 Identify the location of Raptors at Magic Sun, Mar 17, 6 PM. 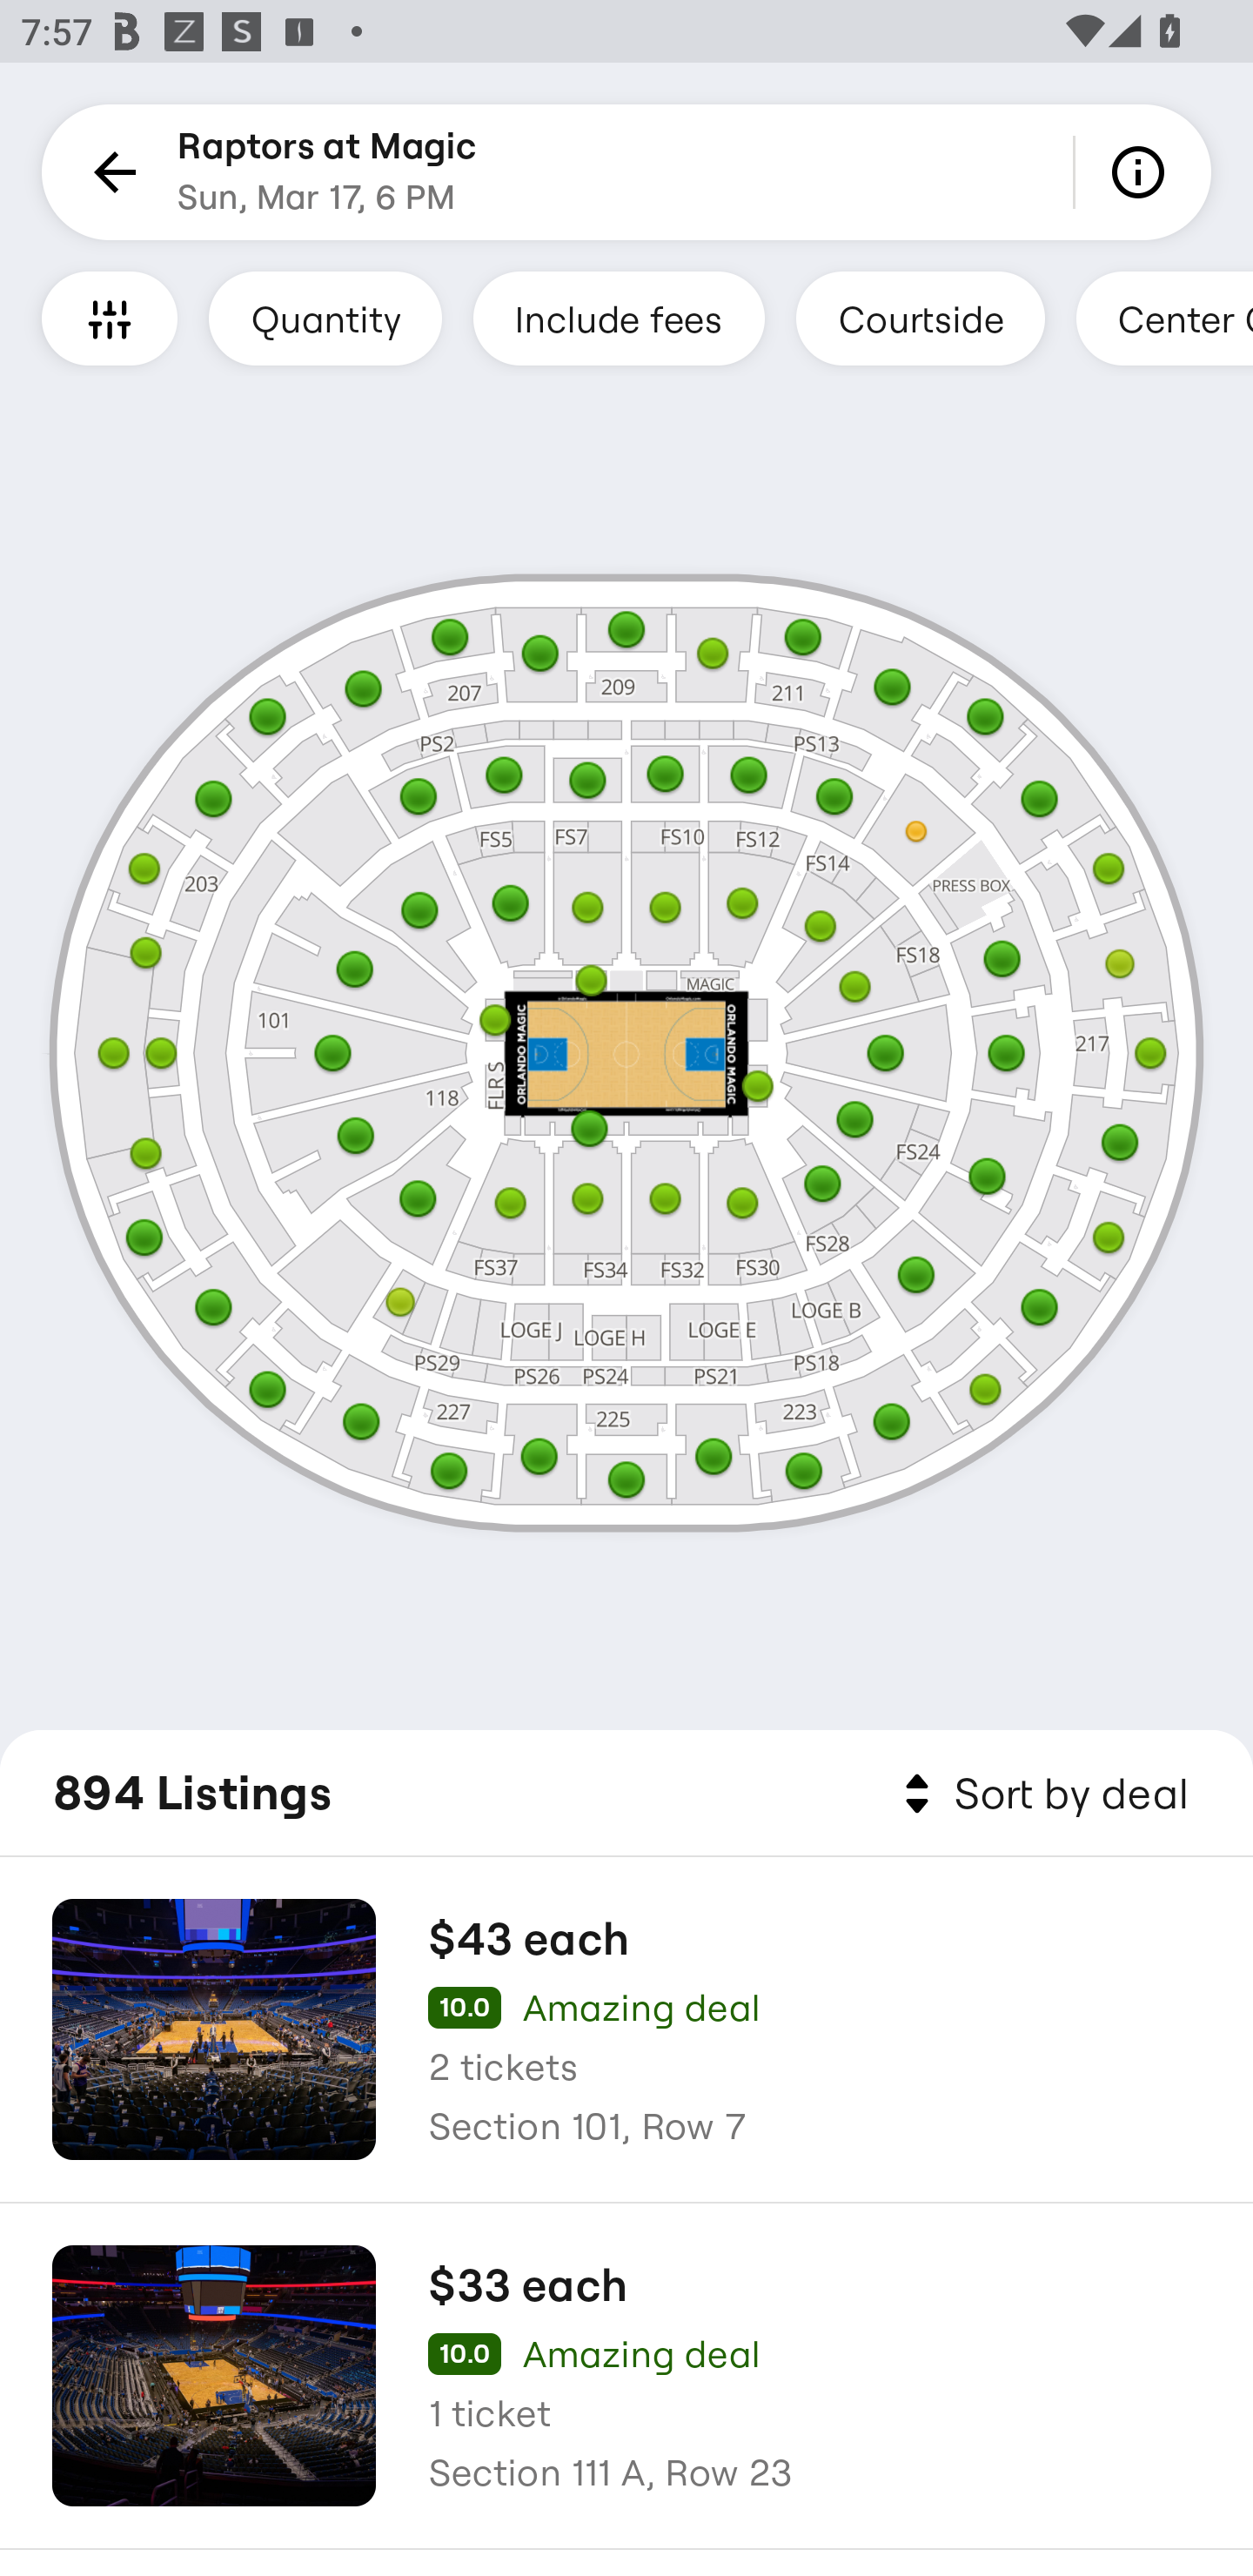
(327, 172).